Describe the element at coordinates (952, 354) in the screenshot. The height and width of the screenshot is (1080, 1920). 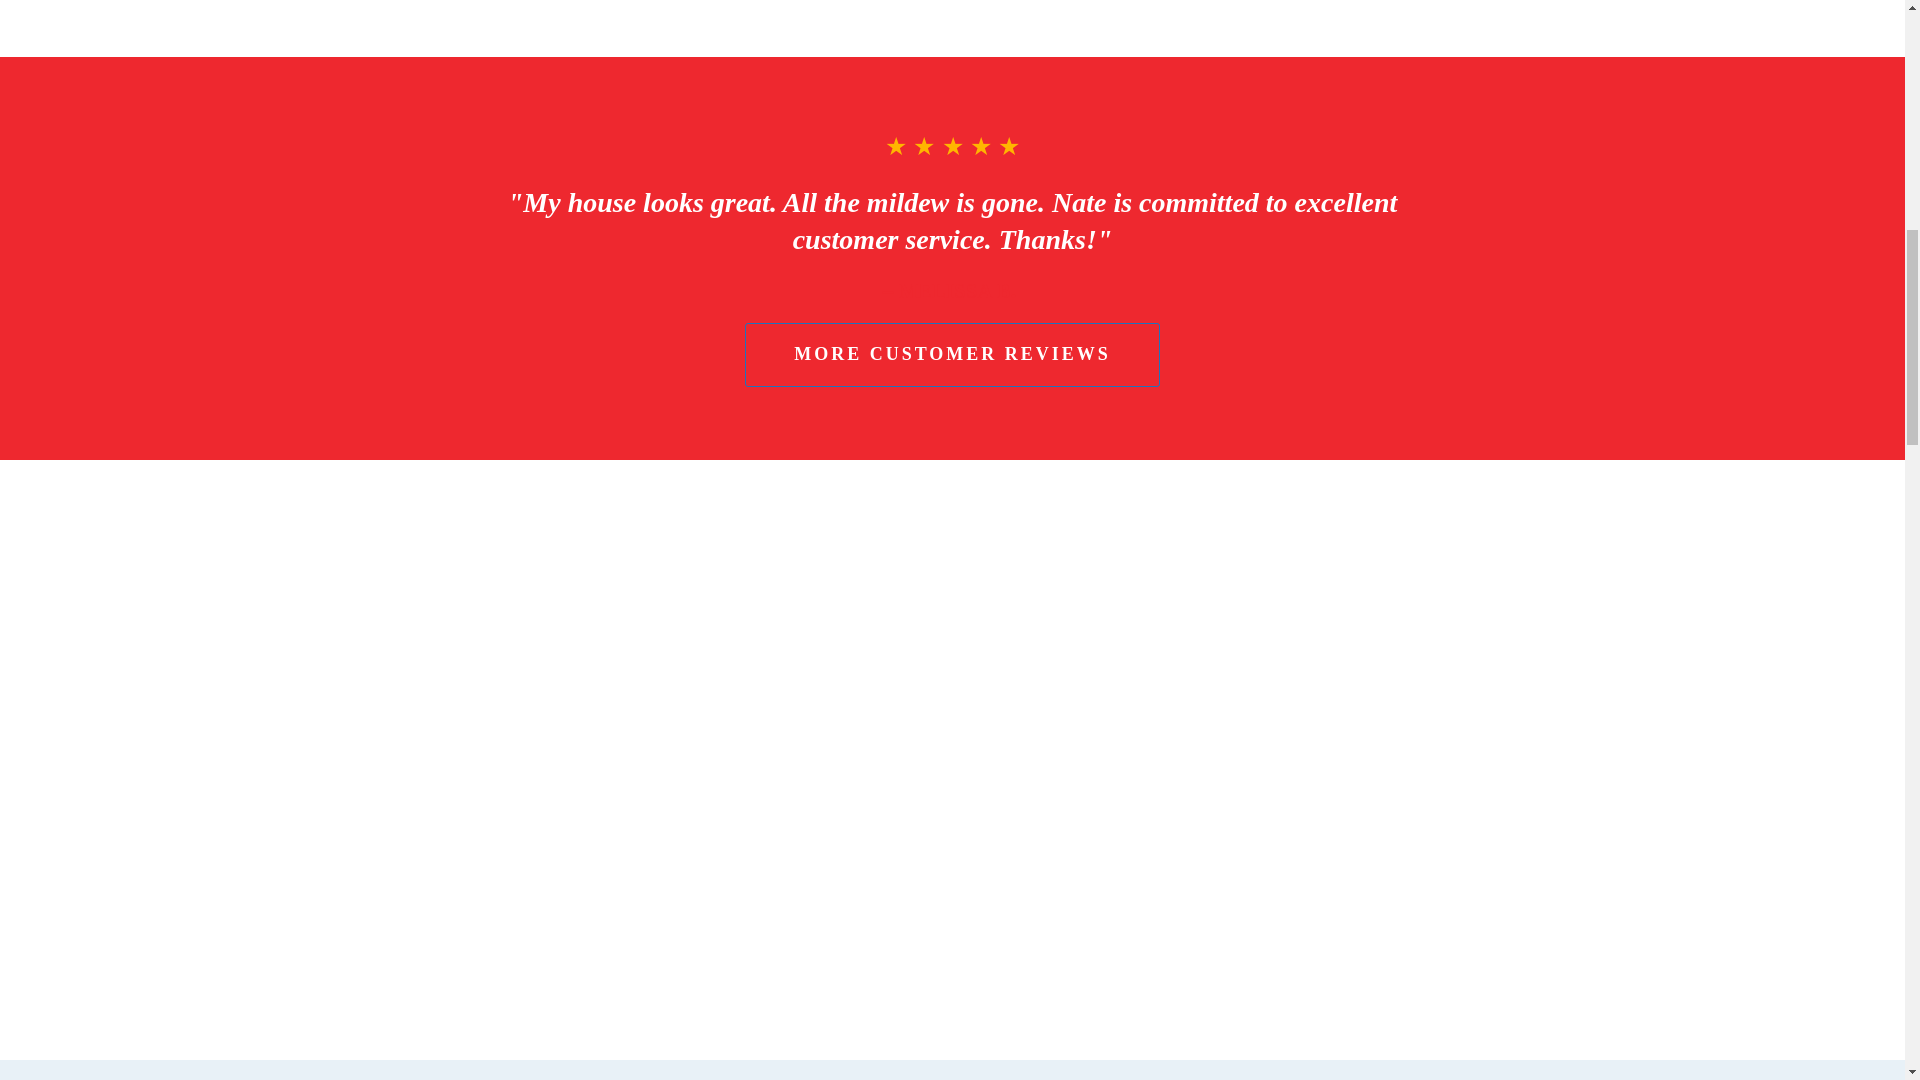
I see `MORE CUSTOMER REVIEWS` at that location.